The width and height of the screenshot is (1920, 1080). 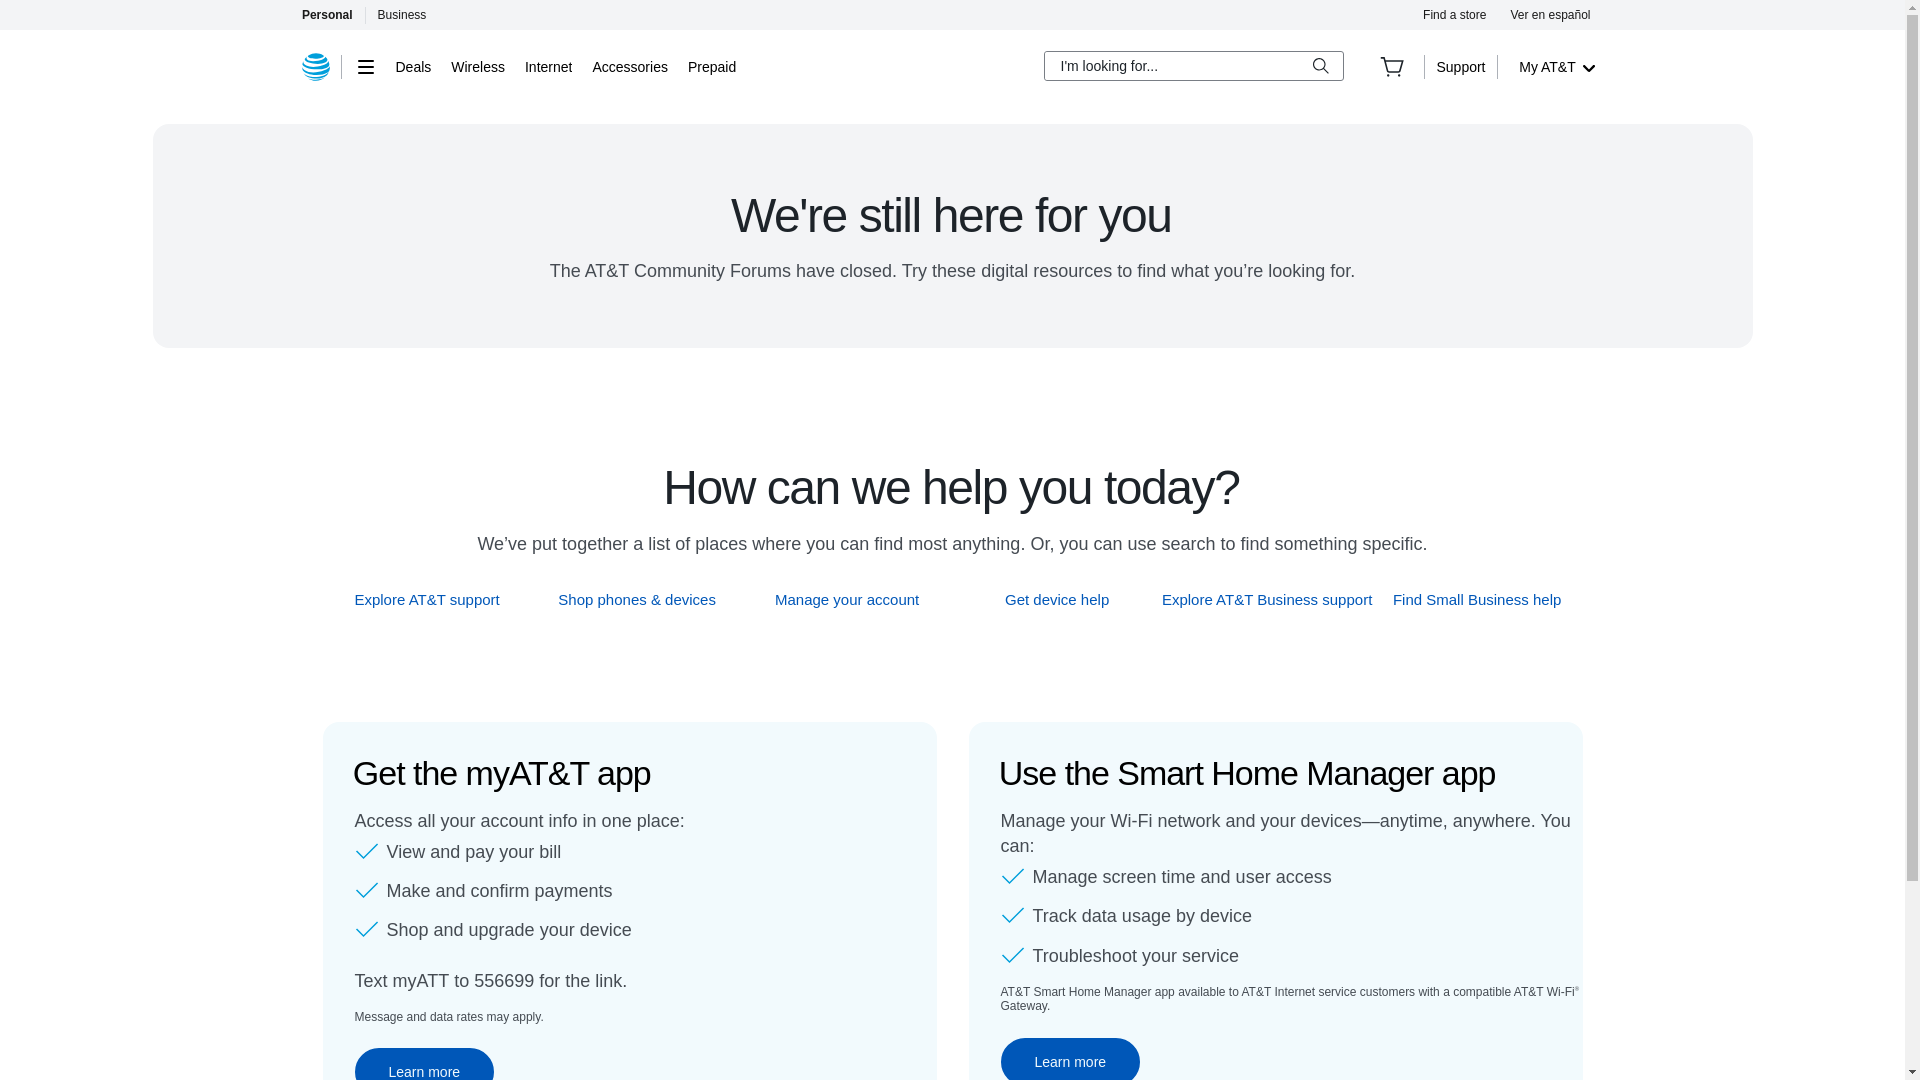 What do you see at coordinates (628, 66) in the screenshot?
I see `Accessories` at bounding box center [628, 66].